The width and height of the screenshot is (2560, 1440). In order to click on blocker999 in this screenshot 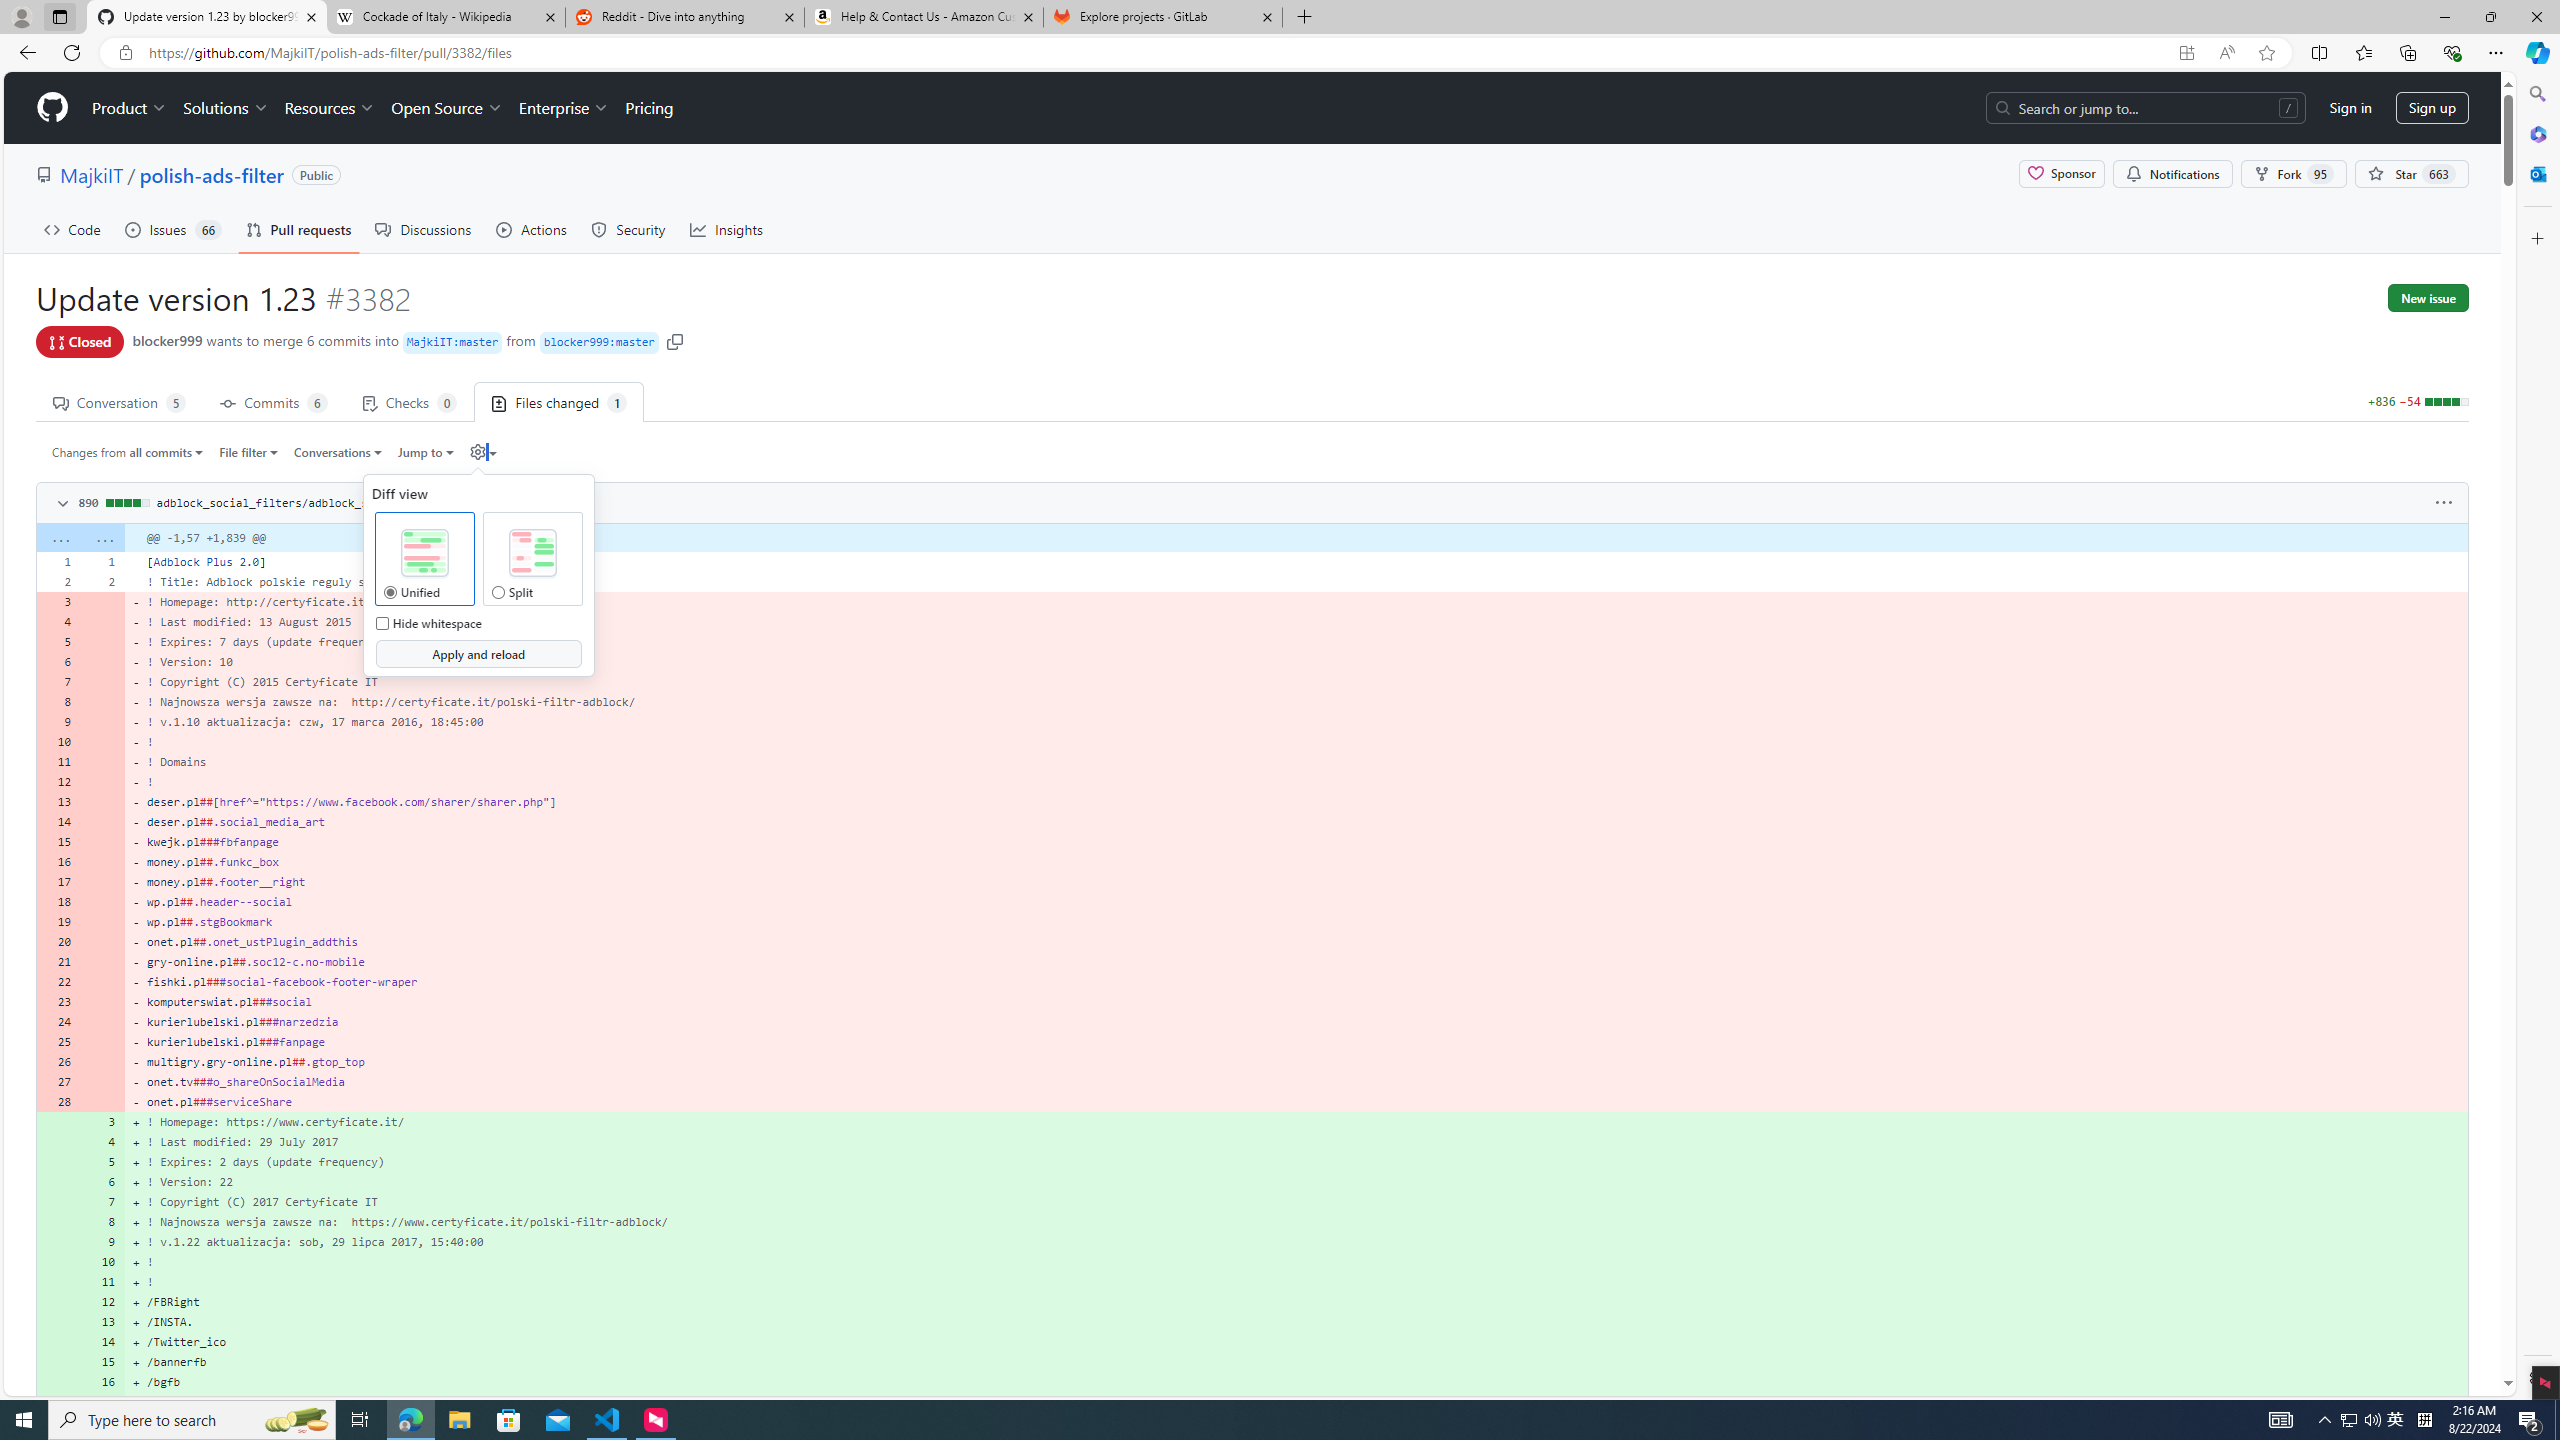, I will do `click(168, 340)`.